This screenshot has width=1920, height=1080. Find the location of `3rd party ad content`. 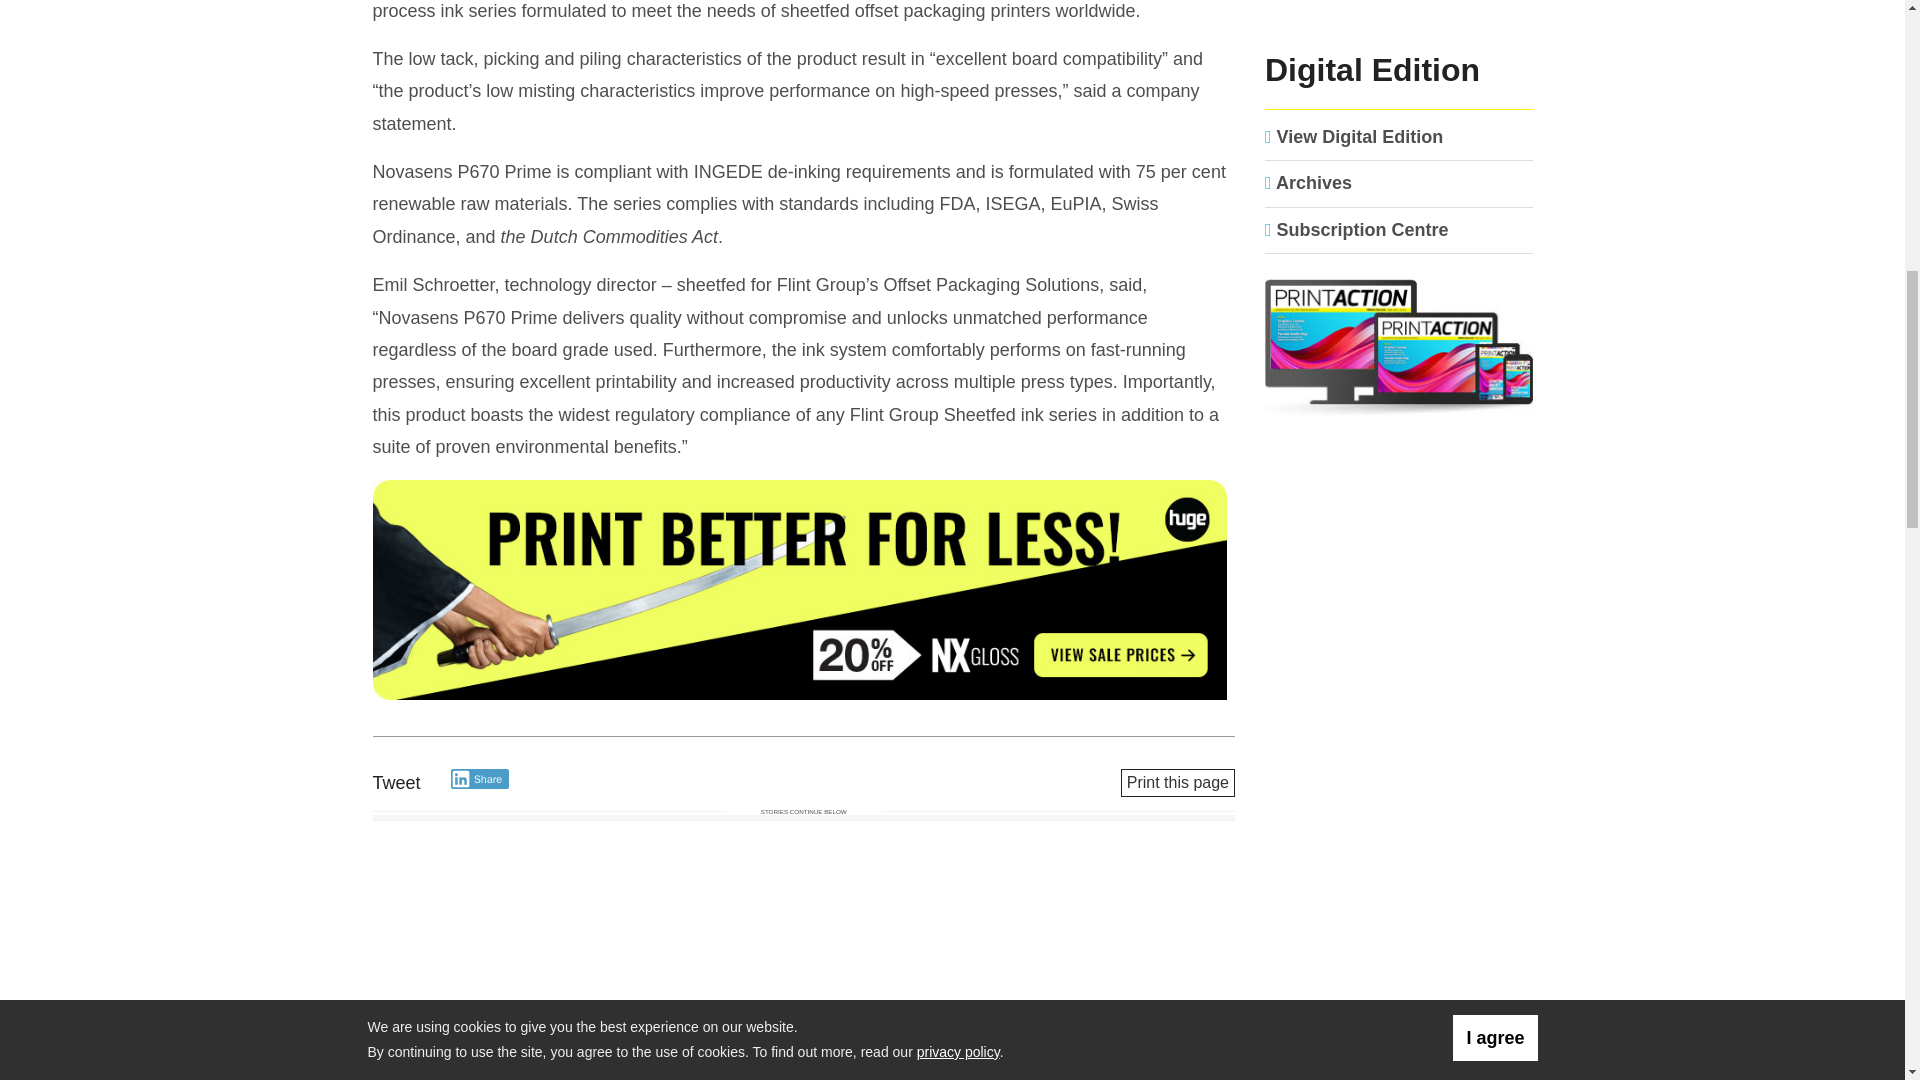

3rd party ad content is located at coordinates (1399, 1026).